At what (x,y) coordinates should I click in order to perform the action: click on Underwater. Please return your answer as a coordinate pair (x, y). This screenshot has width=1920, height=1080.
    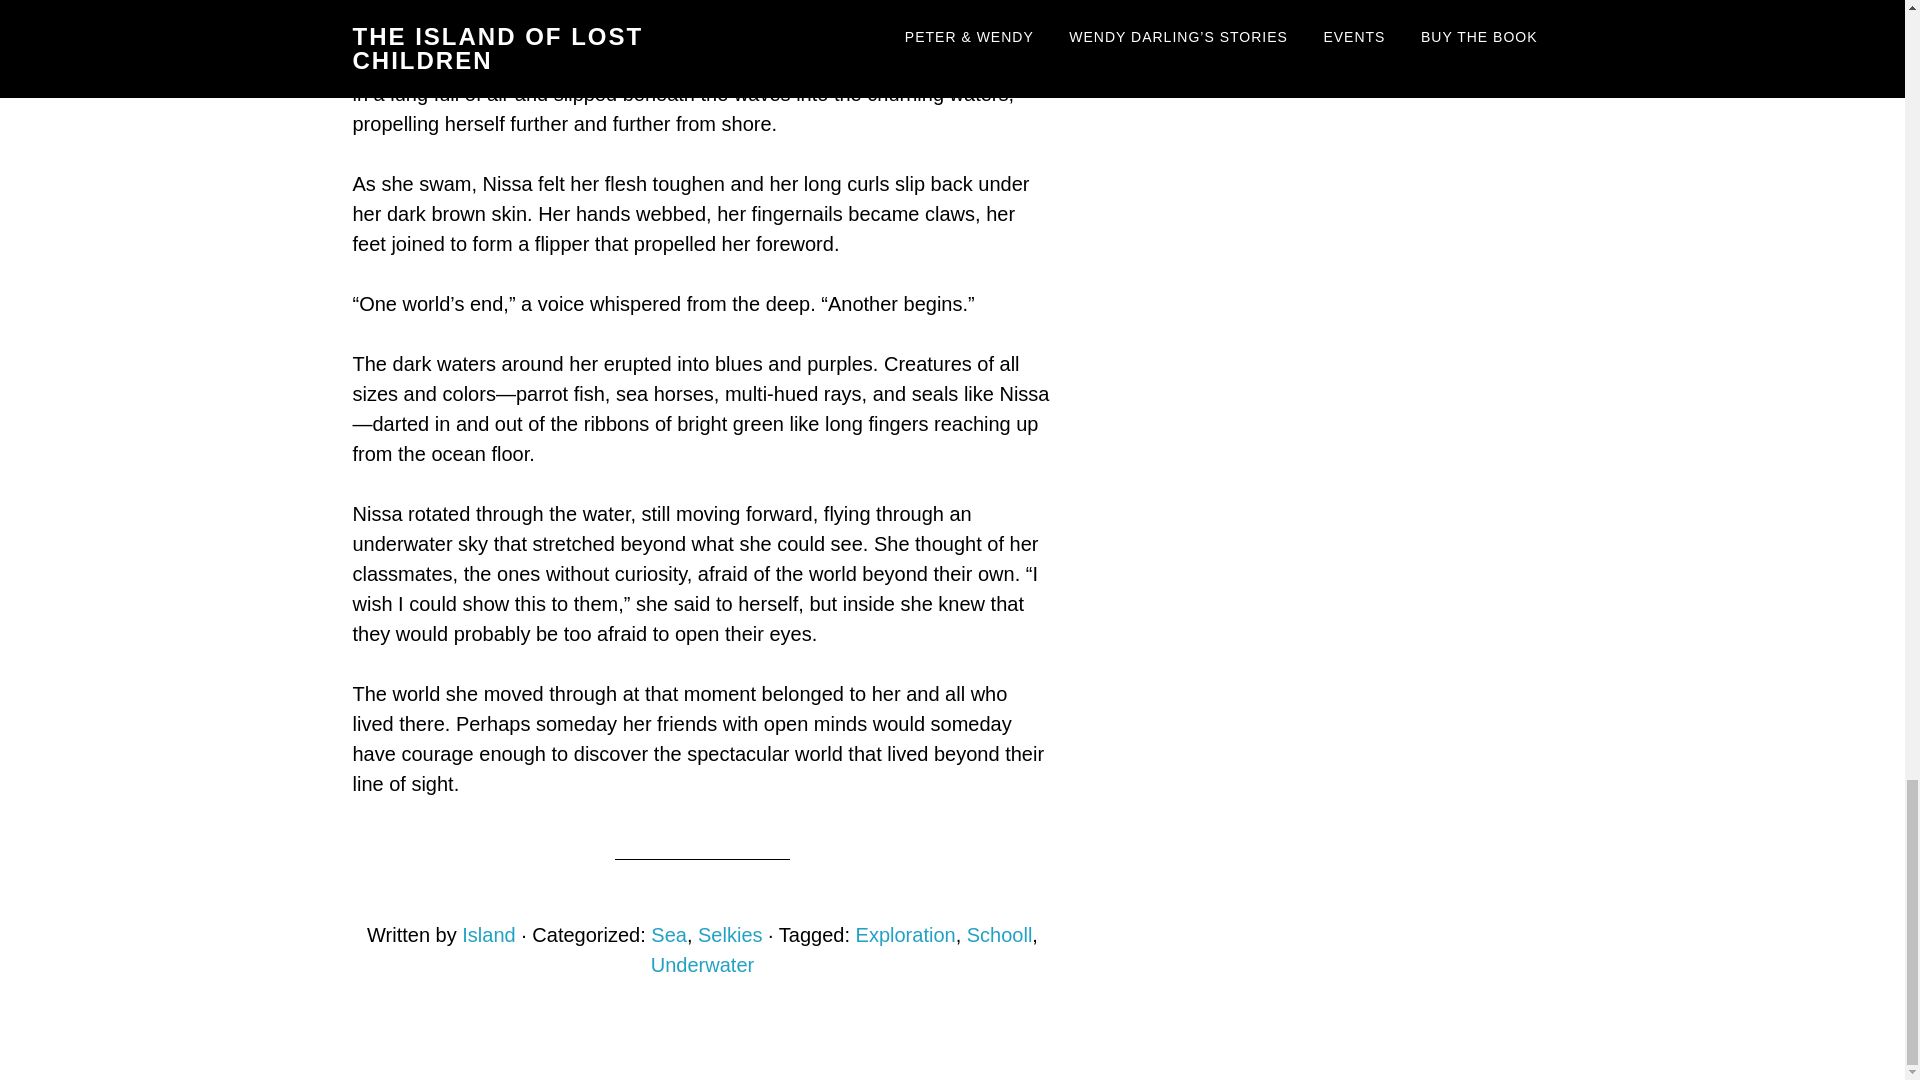
    Looking at the image, I should click on (702, 964).